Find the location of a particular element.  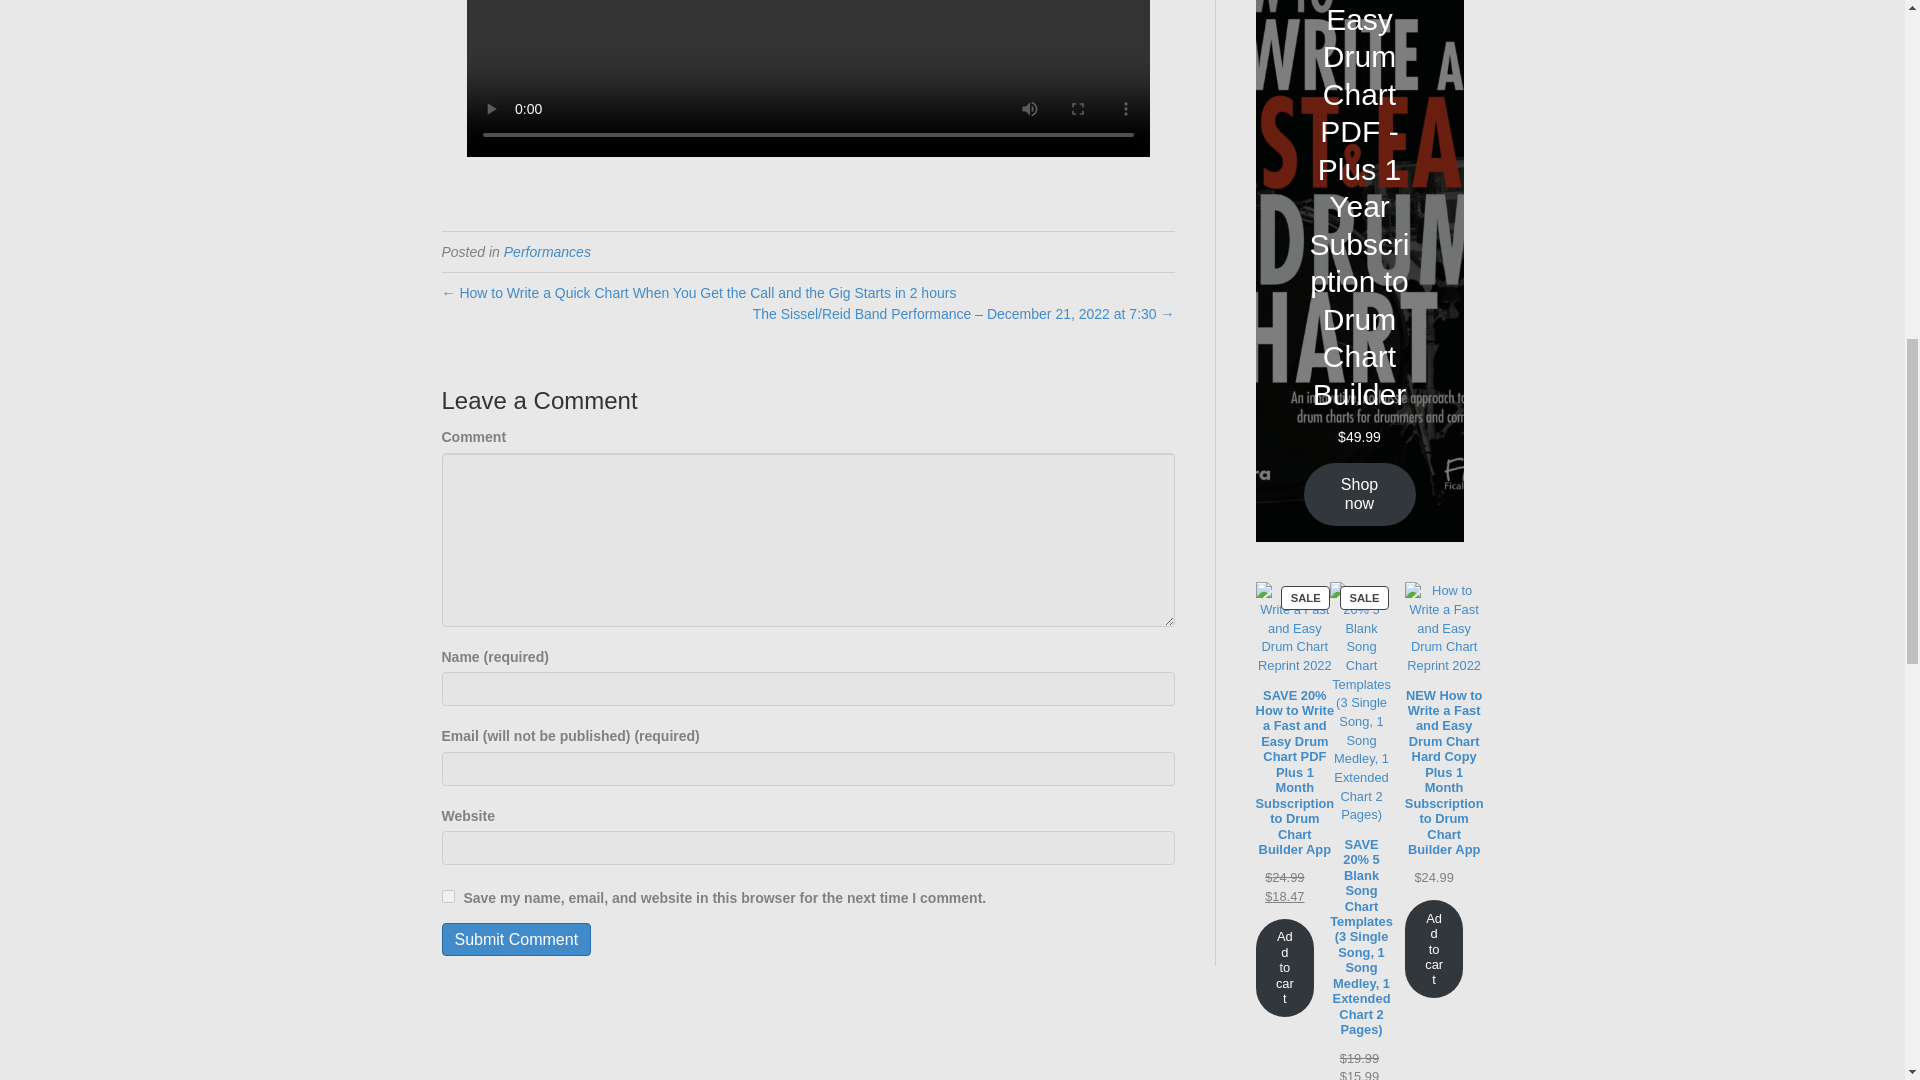

Performances is located at coordinates (547, 252).